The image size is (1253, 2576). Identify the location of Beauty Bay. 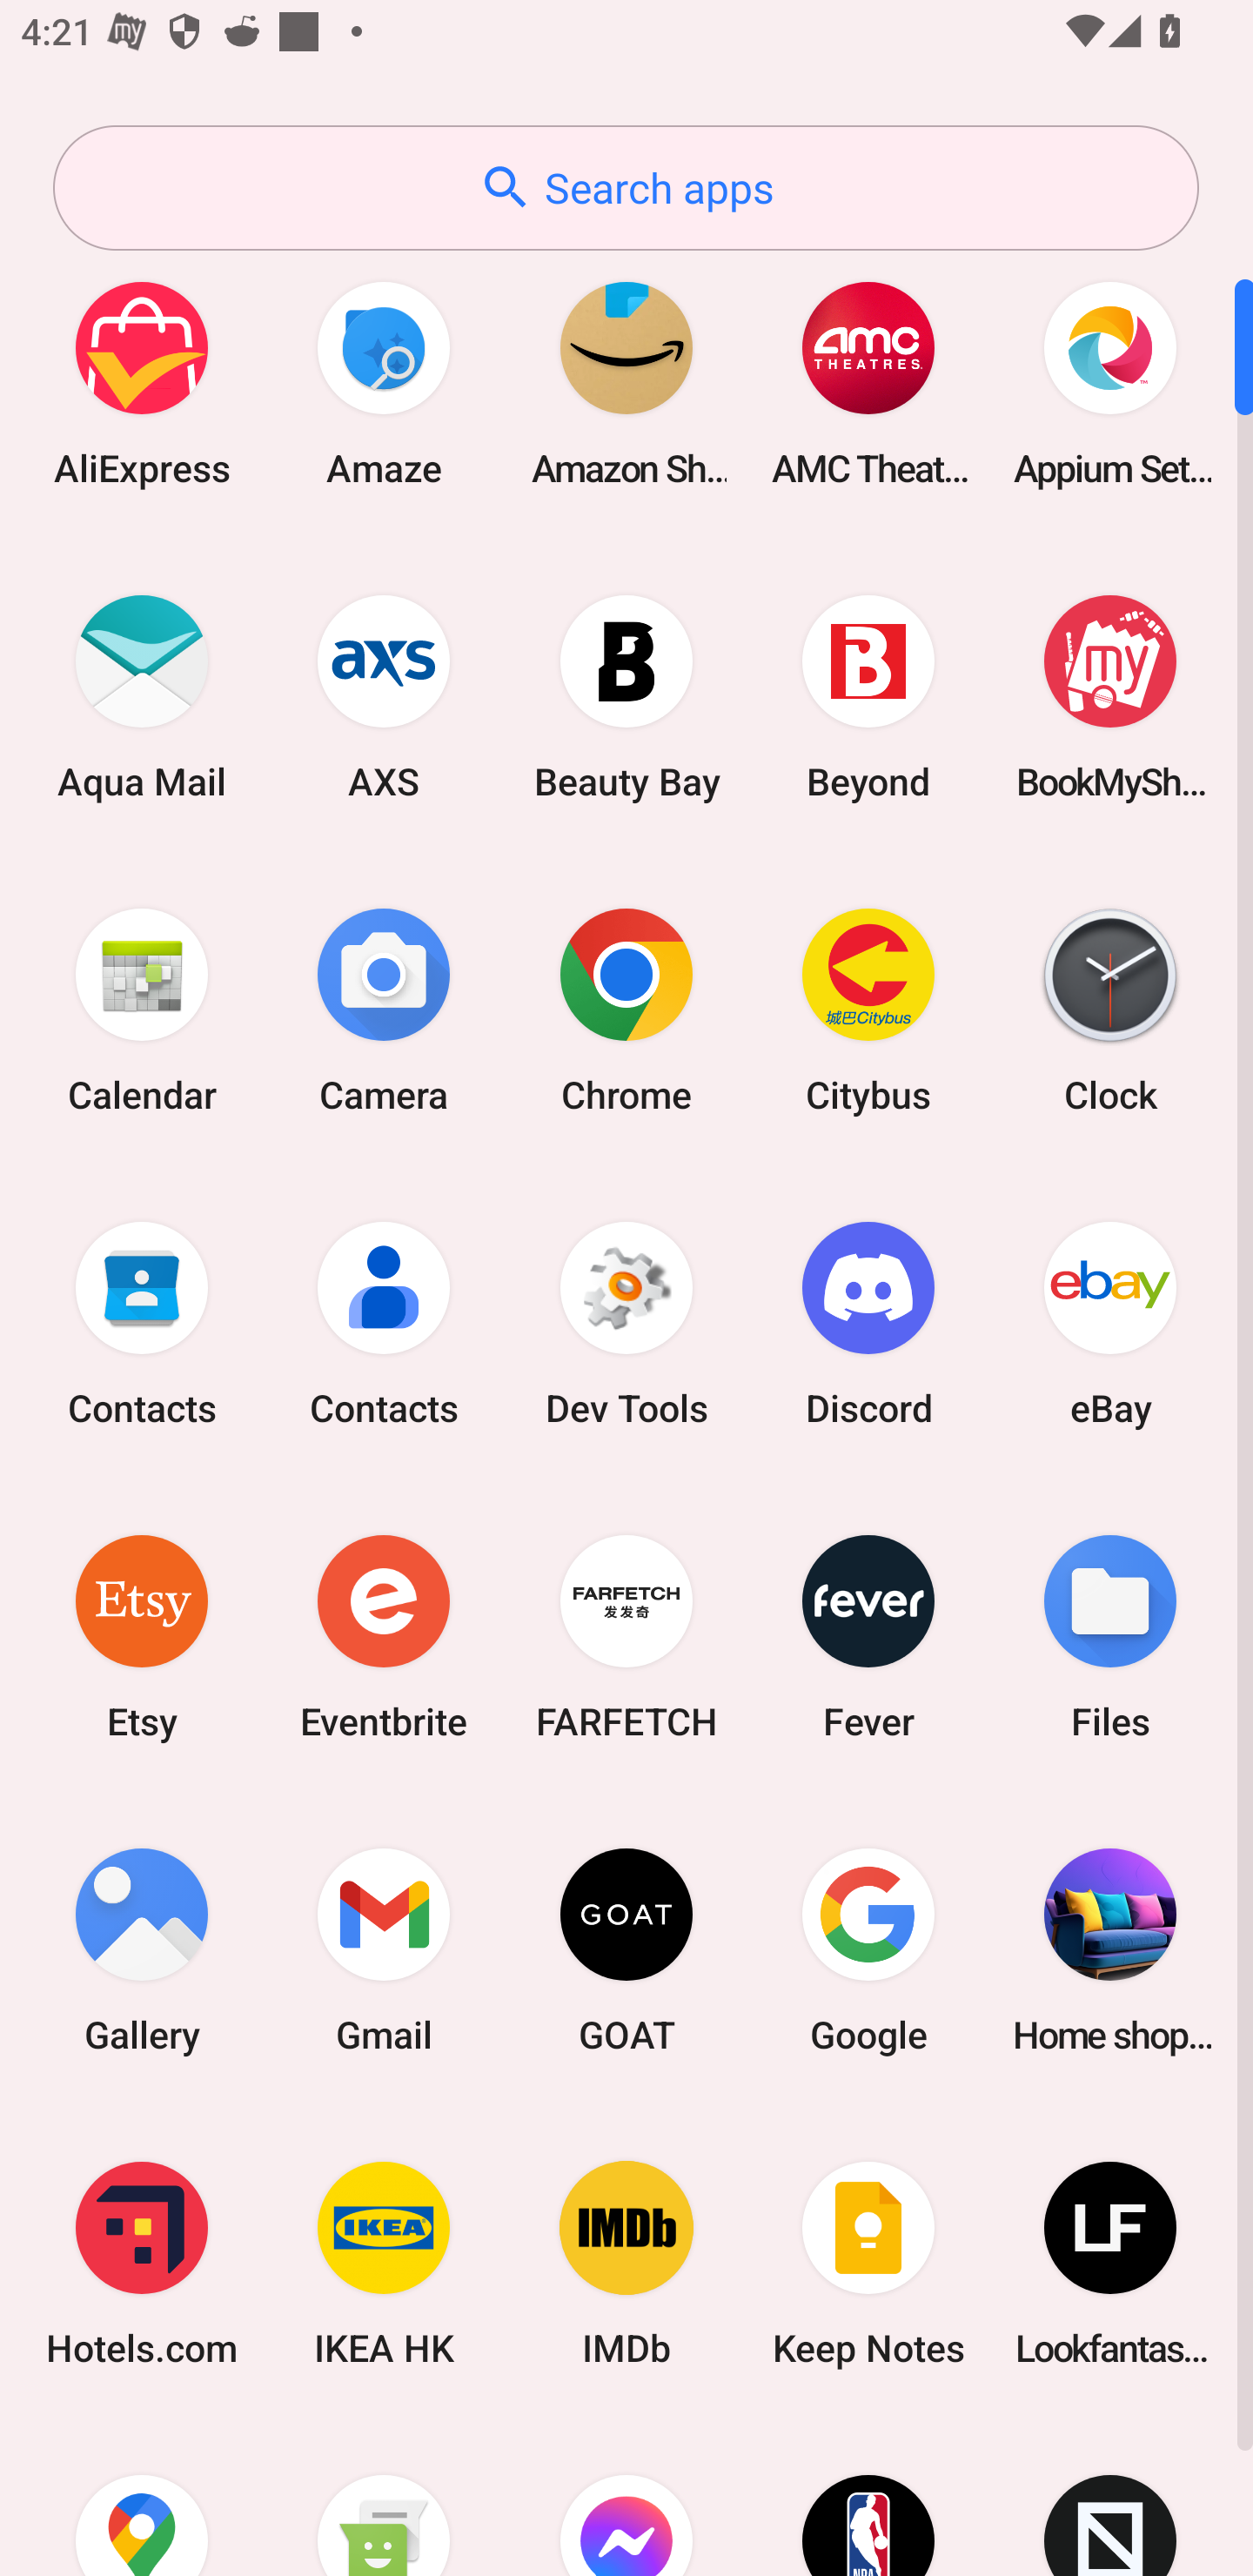
(626, 696).